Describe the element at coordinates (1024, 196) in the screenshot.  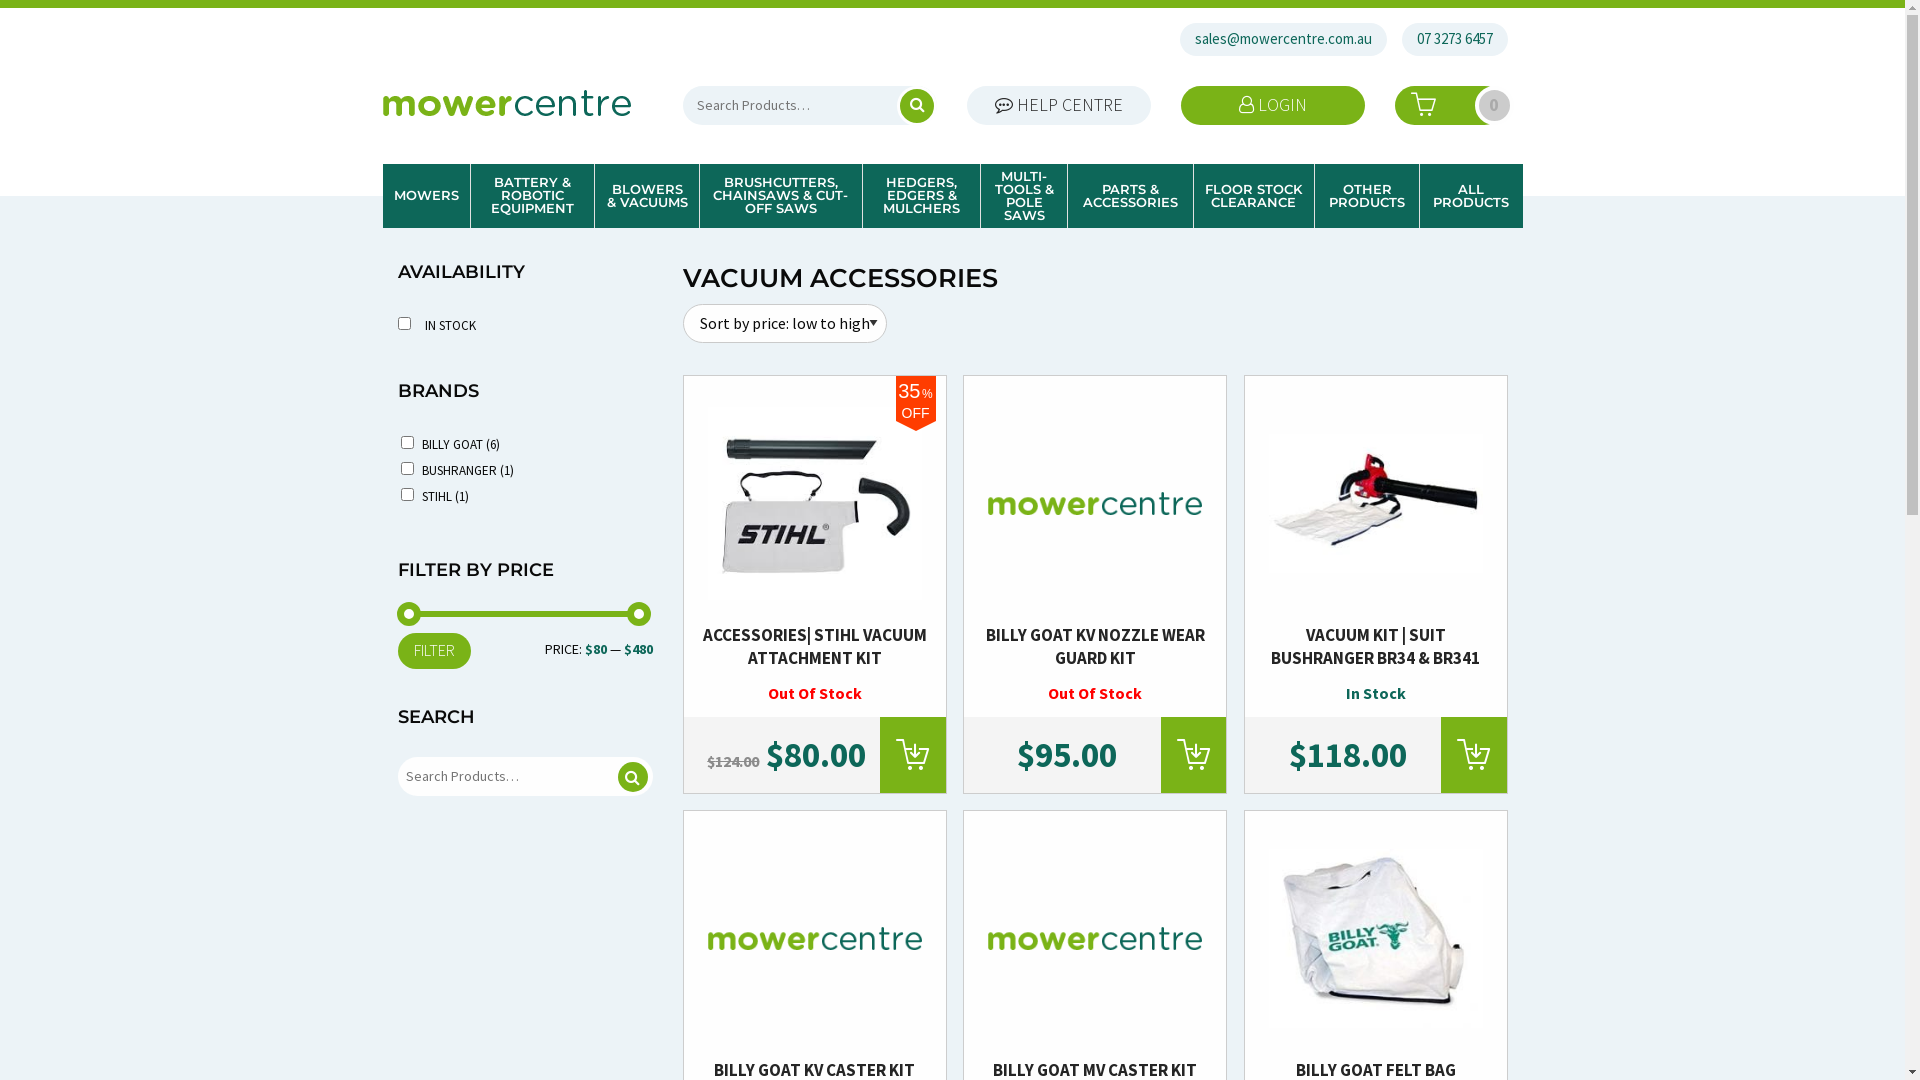
I see `MULTI-TOOLS & POLE SAWS` at that location.